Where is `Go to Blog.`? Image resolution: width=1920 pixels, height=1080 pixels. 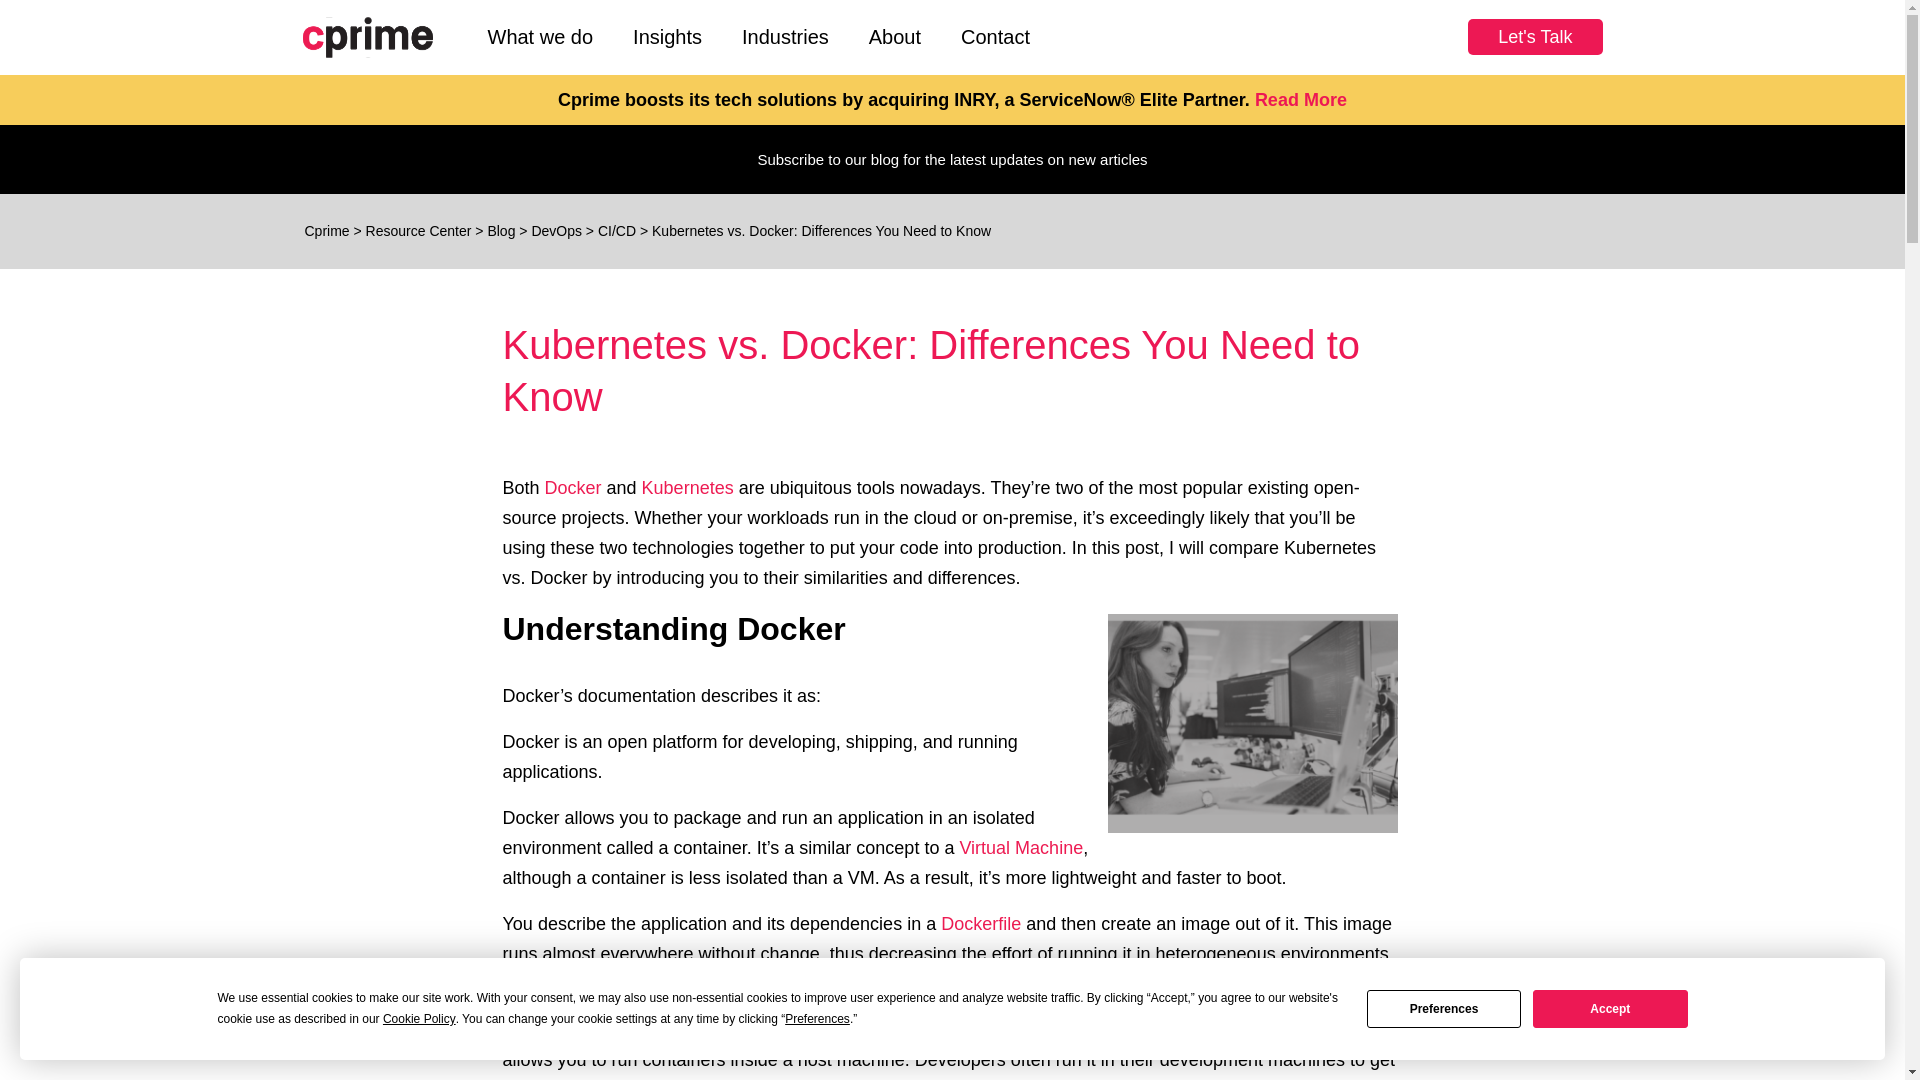
Go to Blog. is located at coordinates (500, 230).